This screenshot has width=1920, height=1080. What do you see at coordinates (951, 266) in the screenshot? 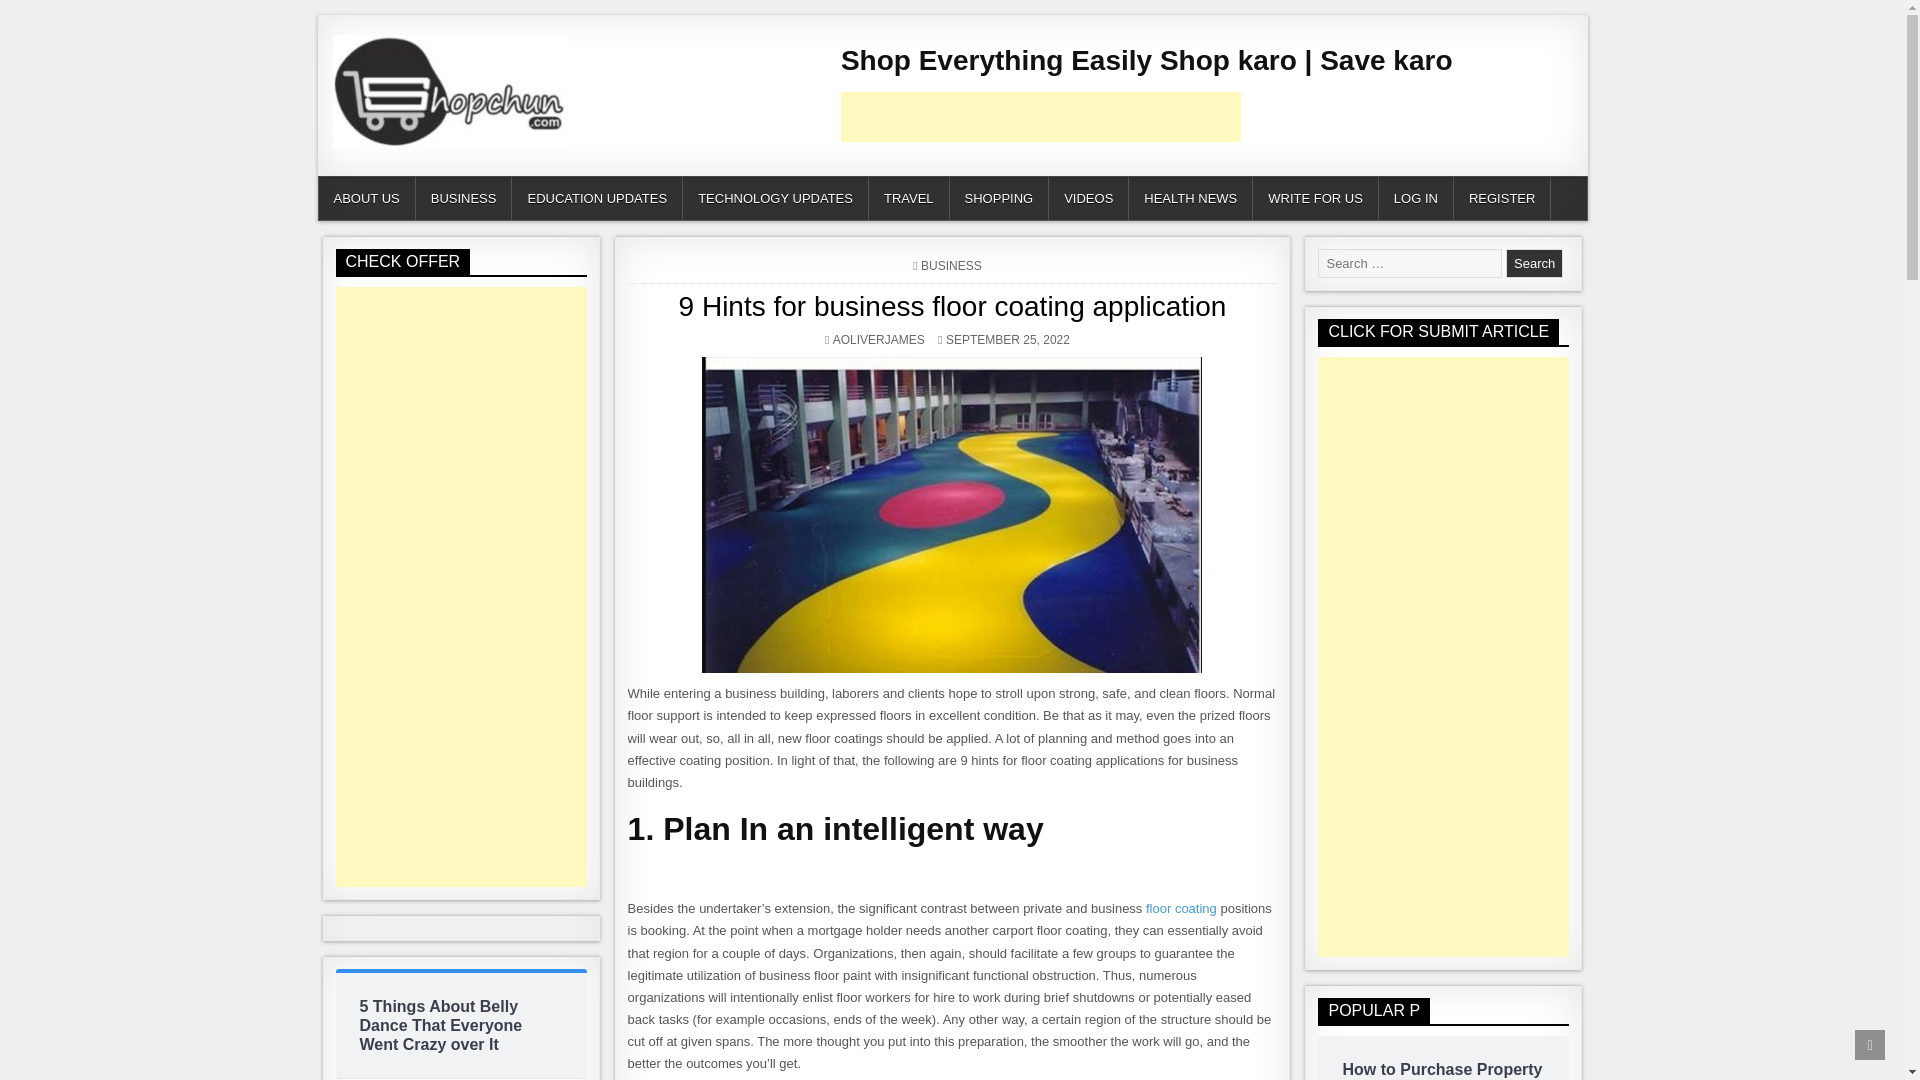
I see `Search` at bounding box center [951, 266].